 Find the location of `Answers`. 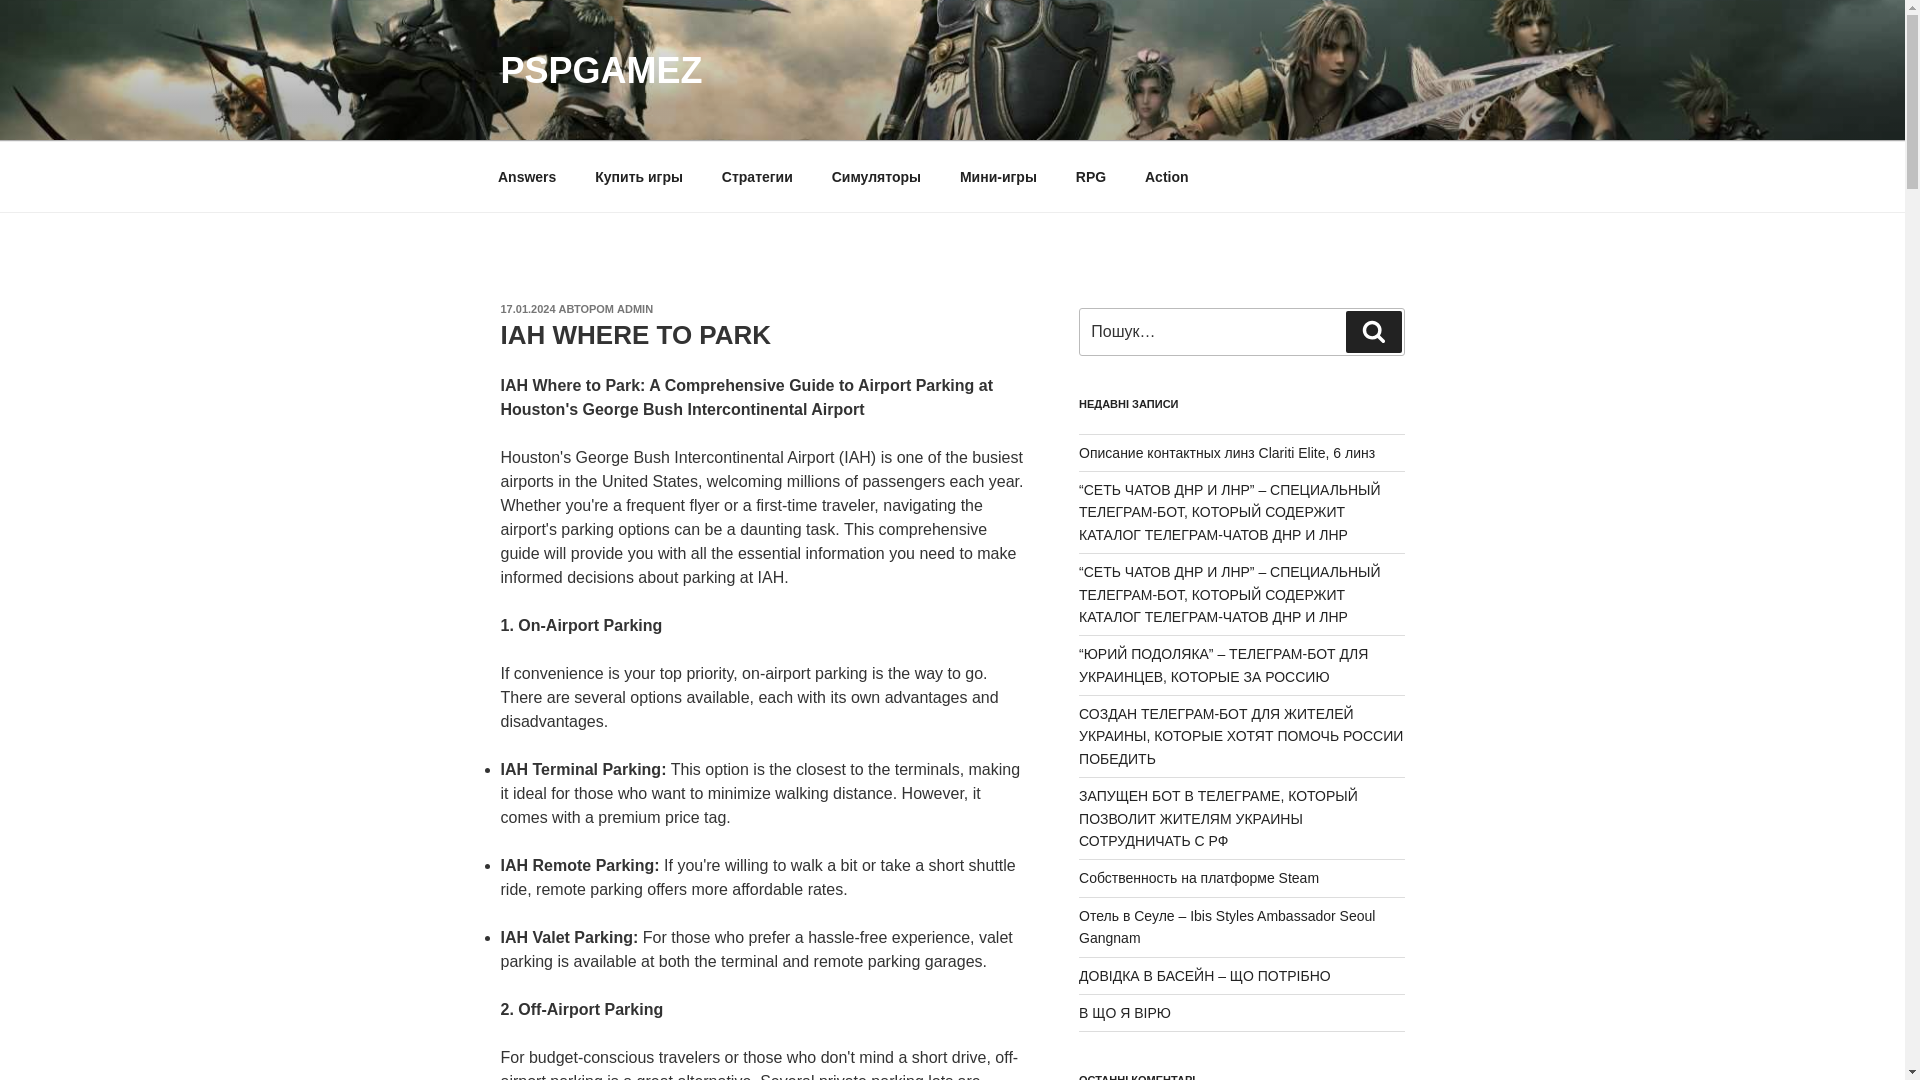

Answers is located at coordinates (526, 176).